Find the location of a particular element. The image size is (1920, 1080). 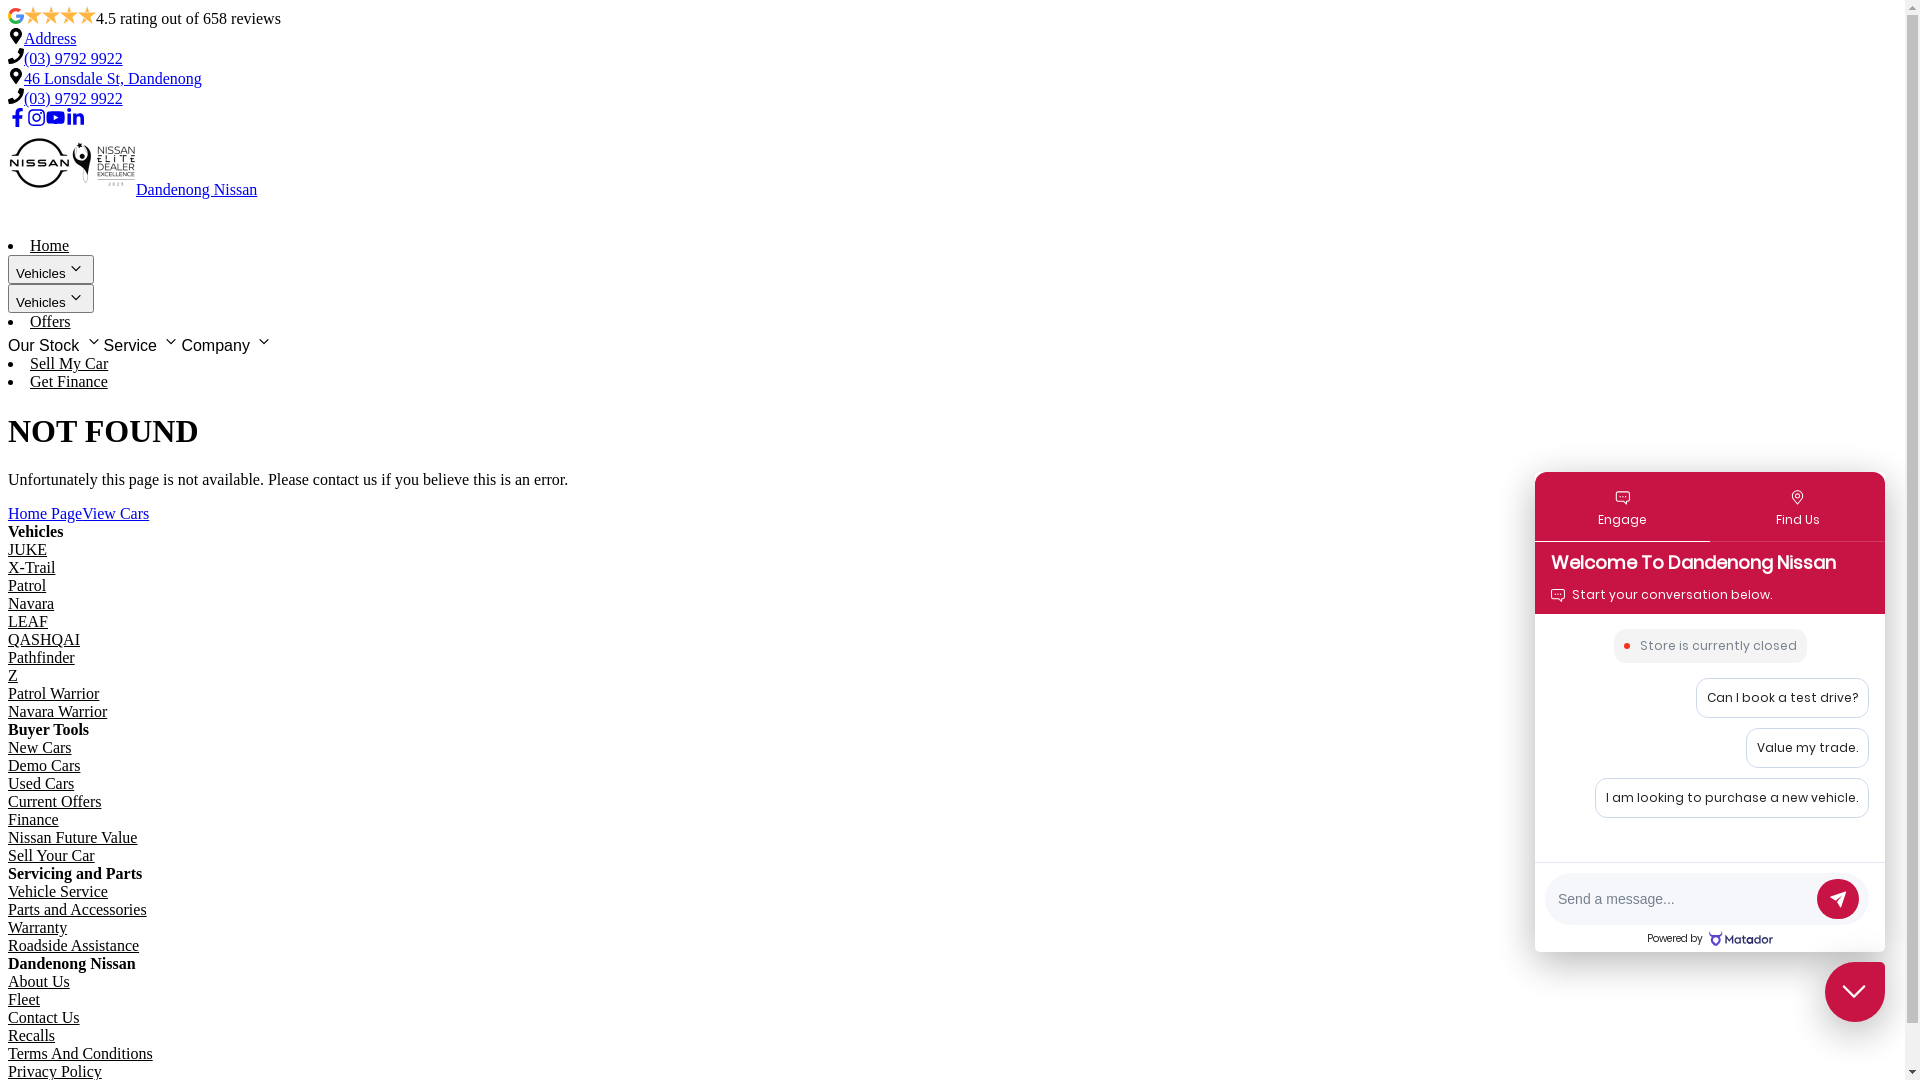

JUKE is located at coordinates (28, 550).